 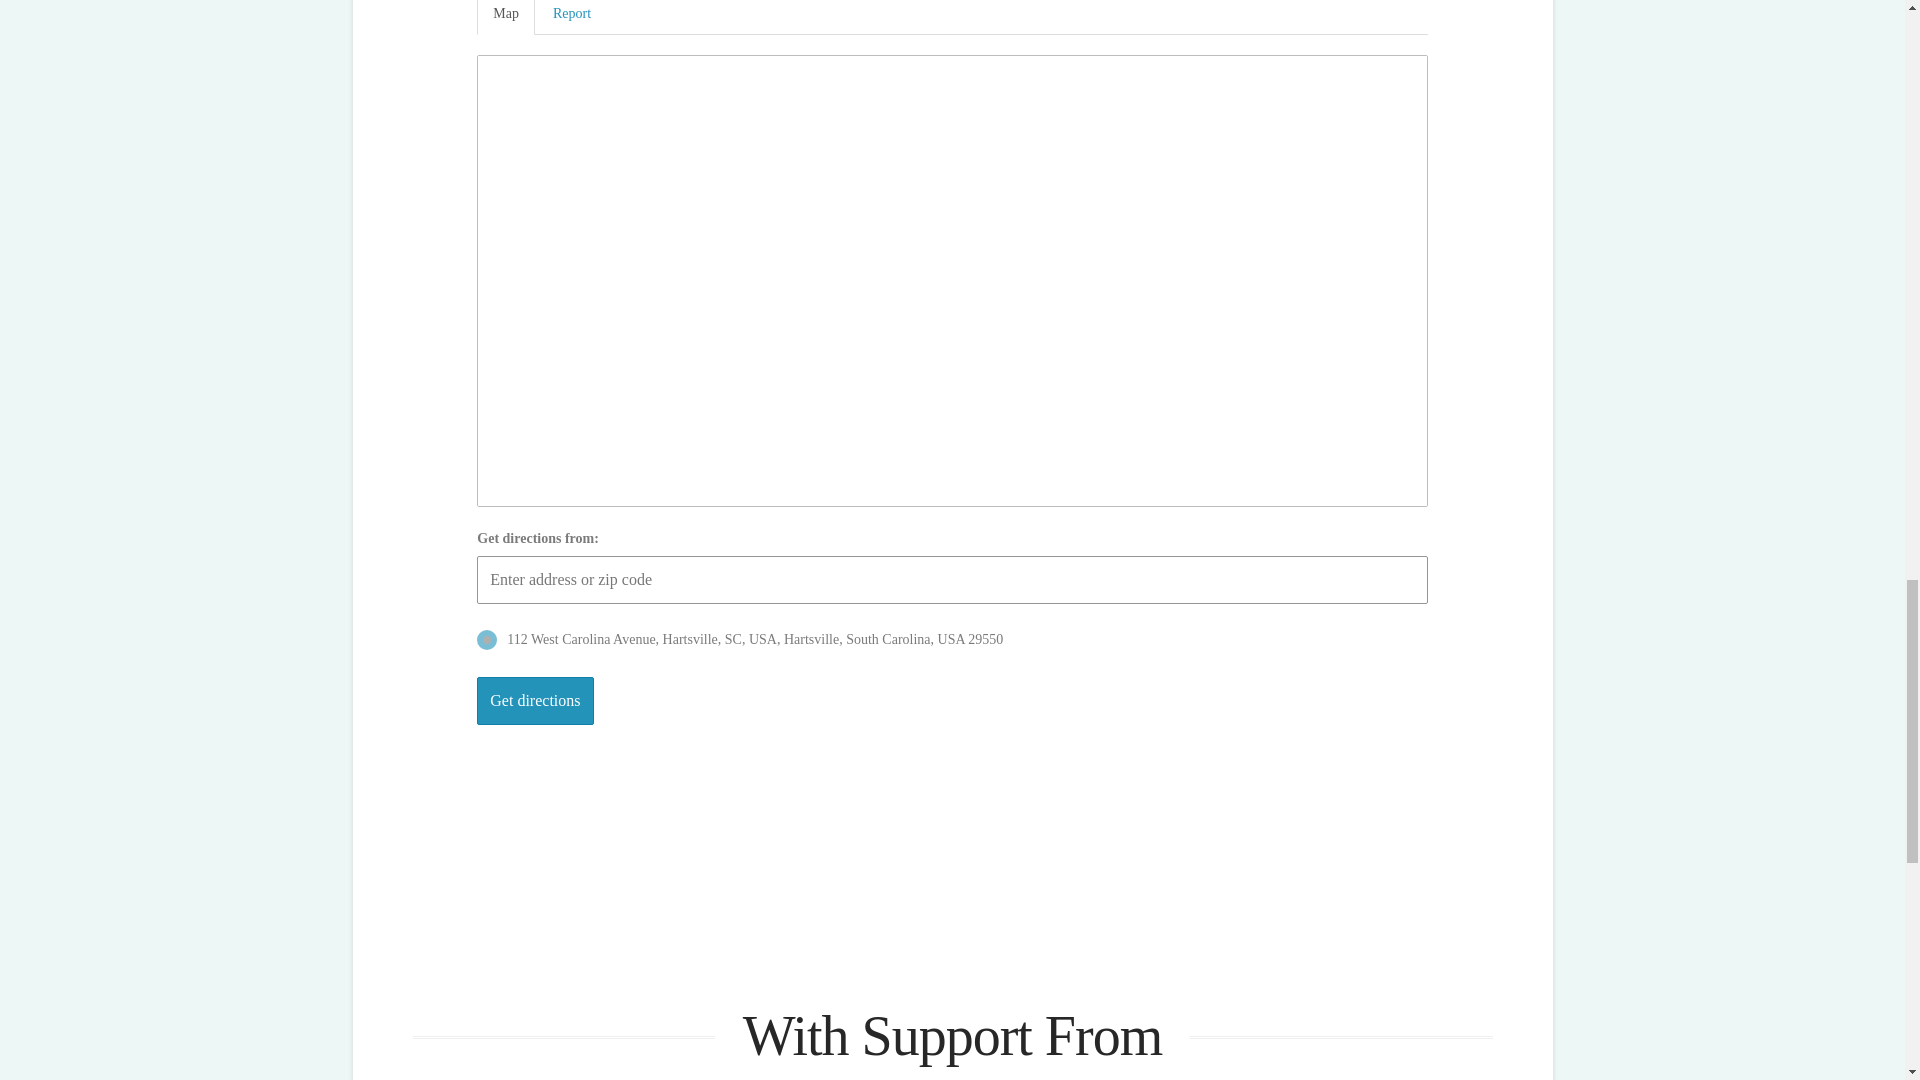 What do you see at coordinates (534, 700) in the screenshot?
I see `Get directions` at bounding box center [534, 700].